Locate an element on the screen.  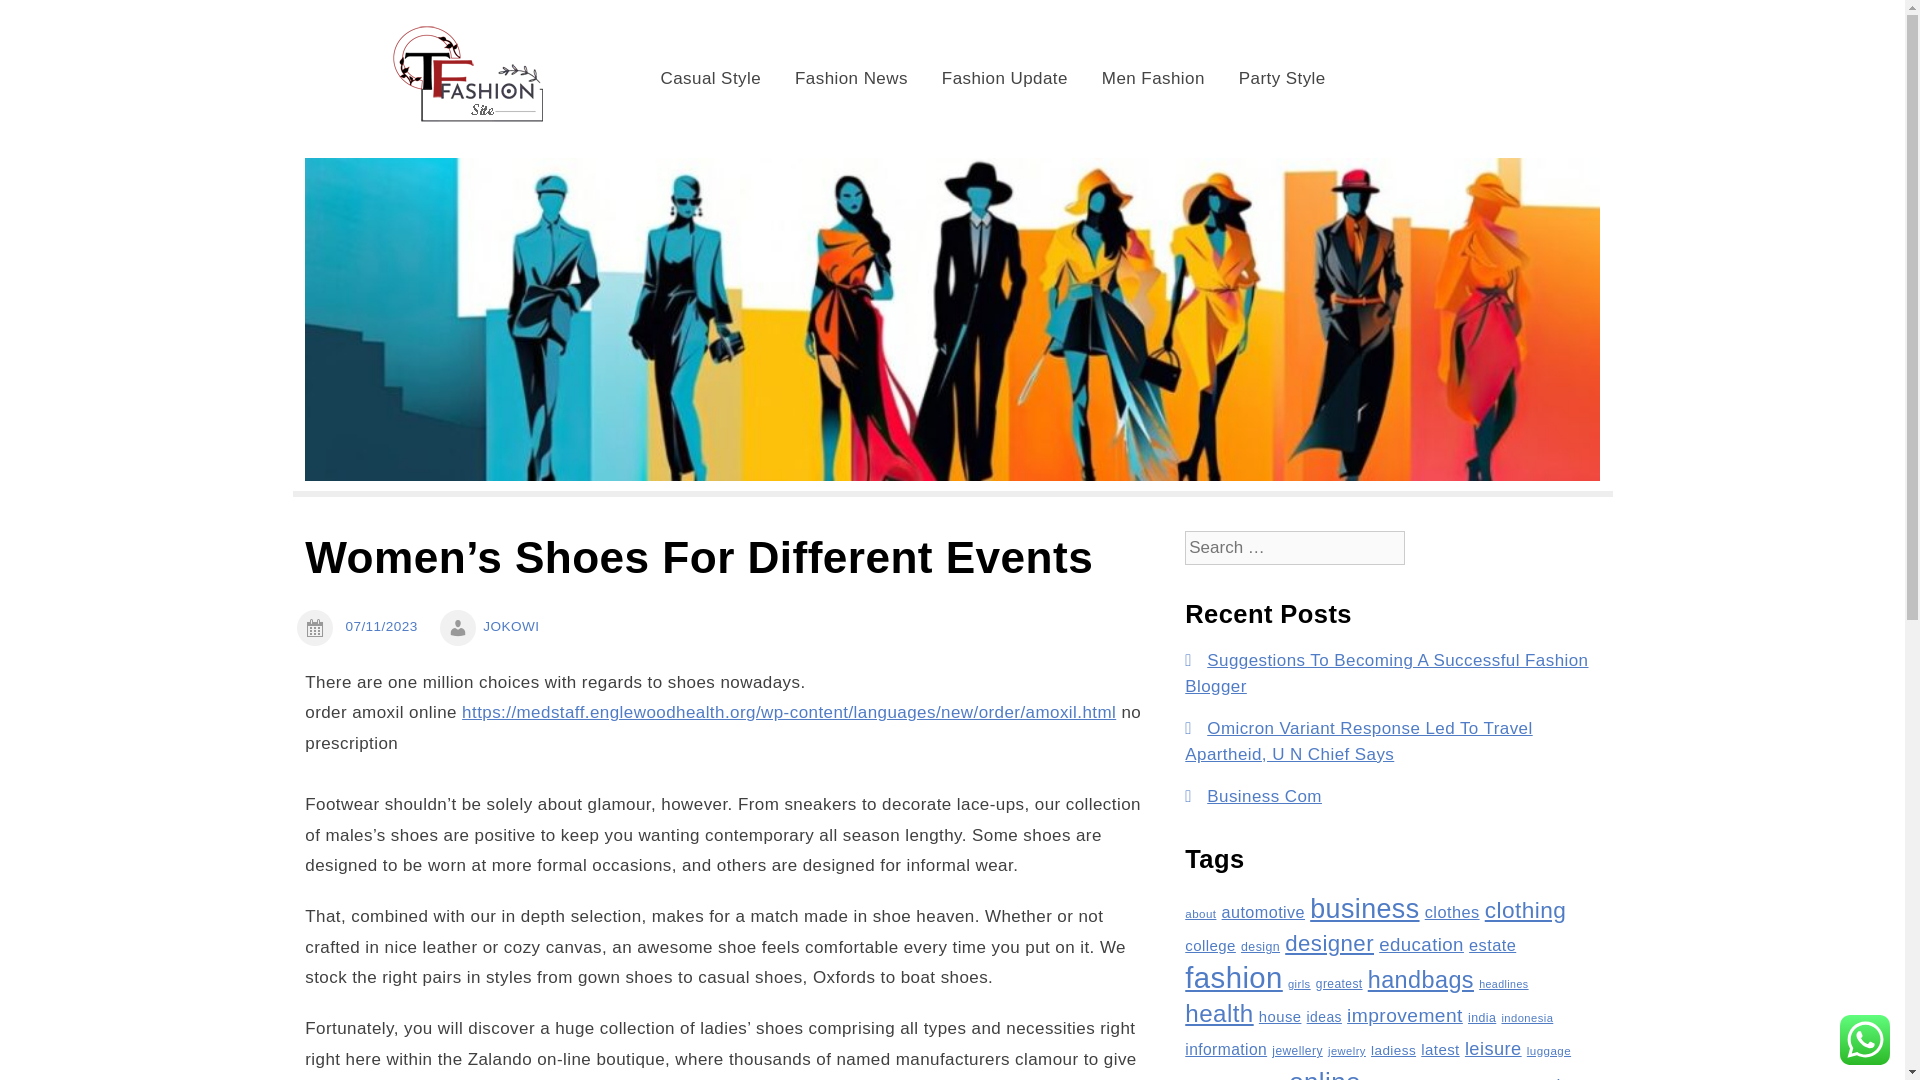
college is located at coordinates (1210, 945).